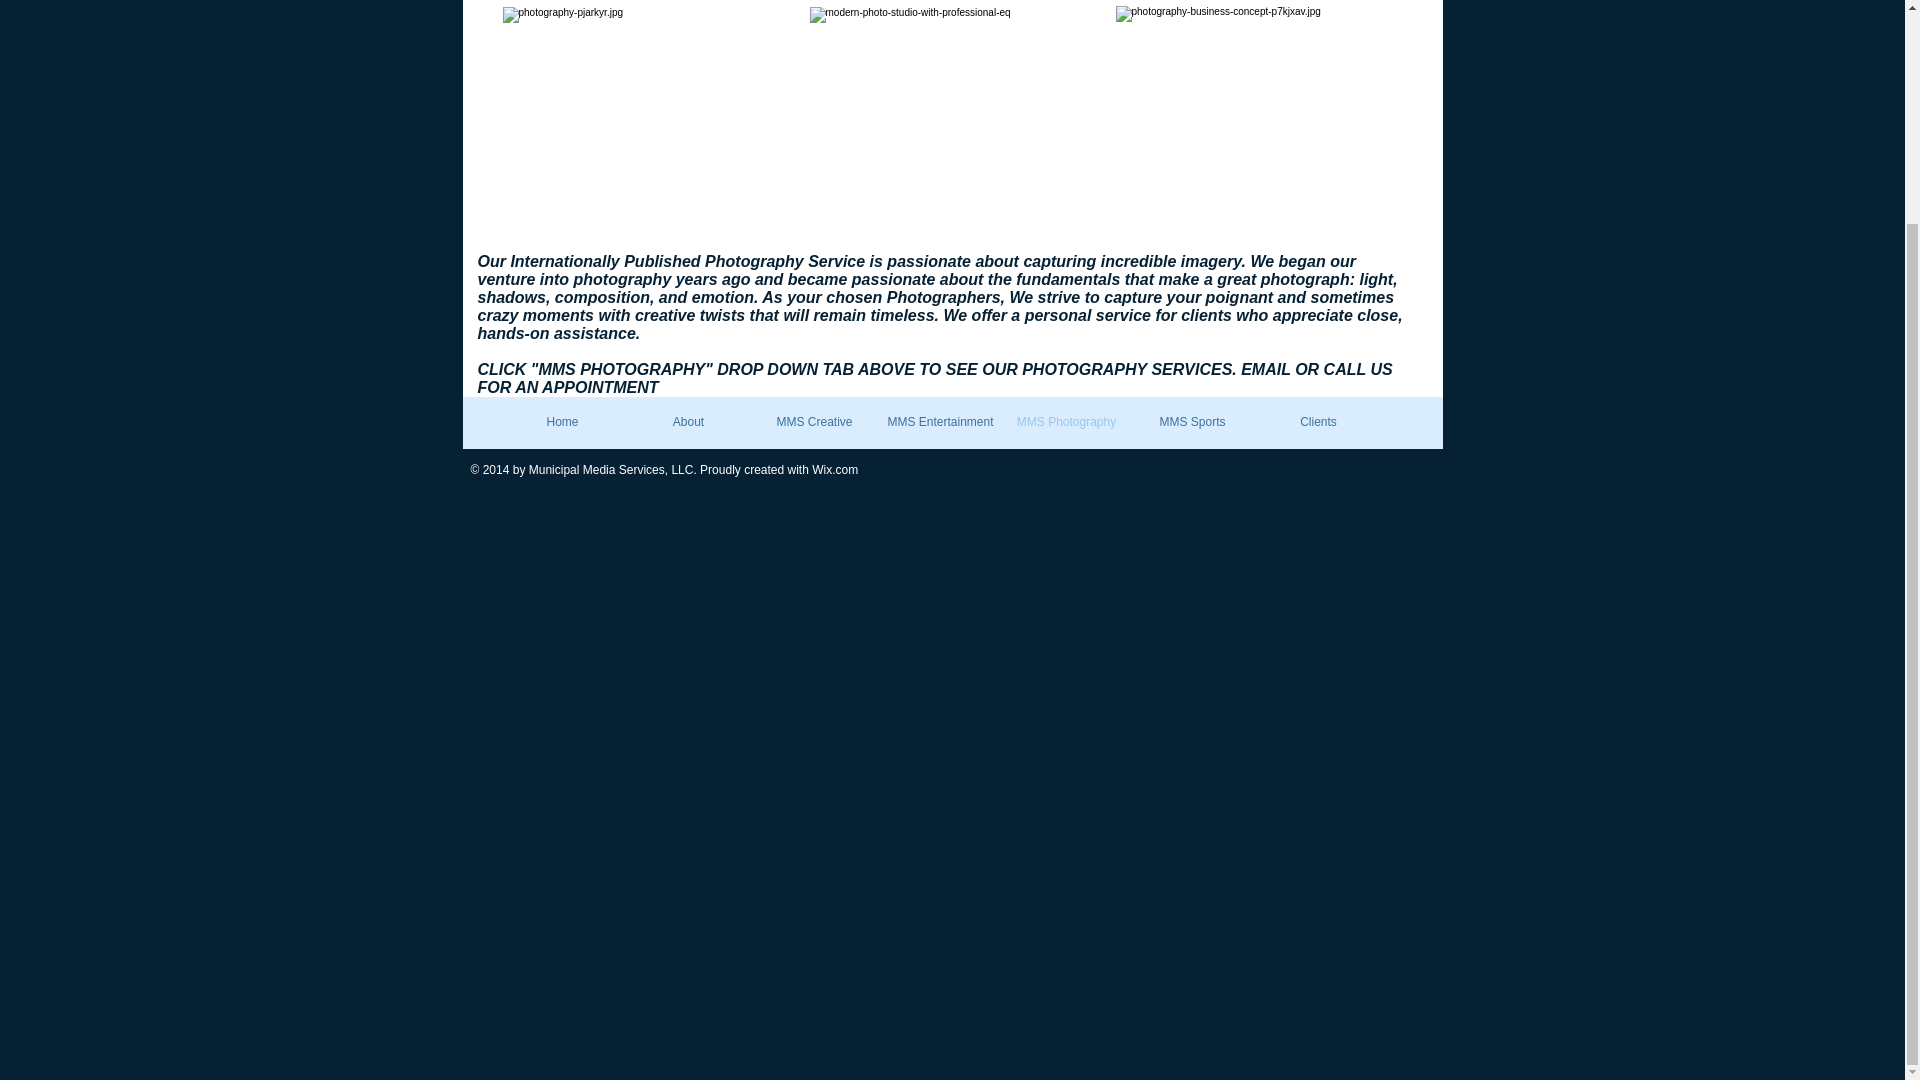 The width and height of the screenshot is (1920, 1080). What do you see at coordinates (814, 422) in the screenshot?
I see `MMS Creative` at bounding box center [814, 422].